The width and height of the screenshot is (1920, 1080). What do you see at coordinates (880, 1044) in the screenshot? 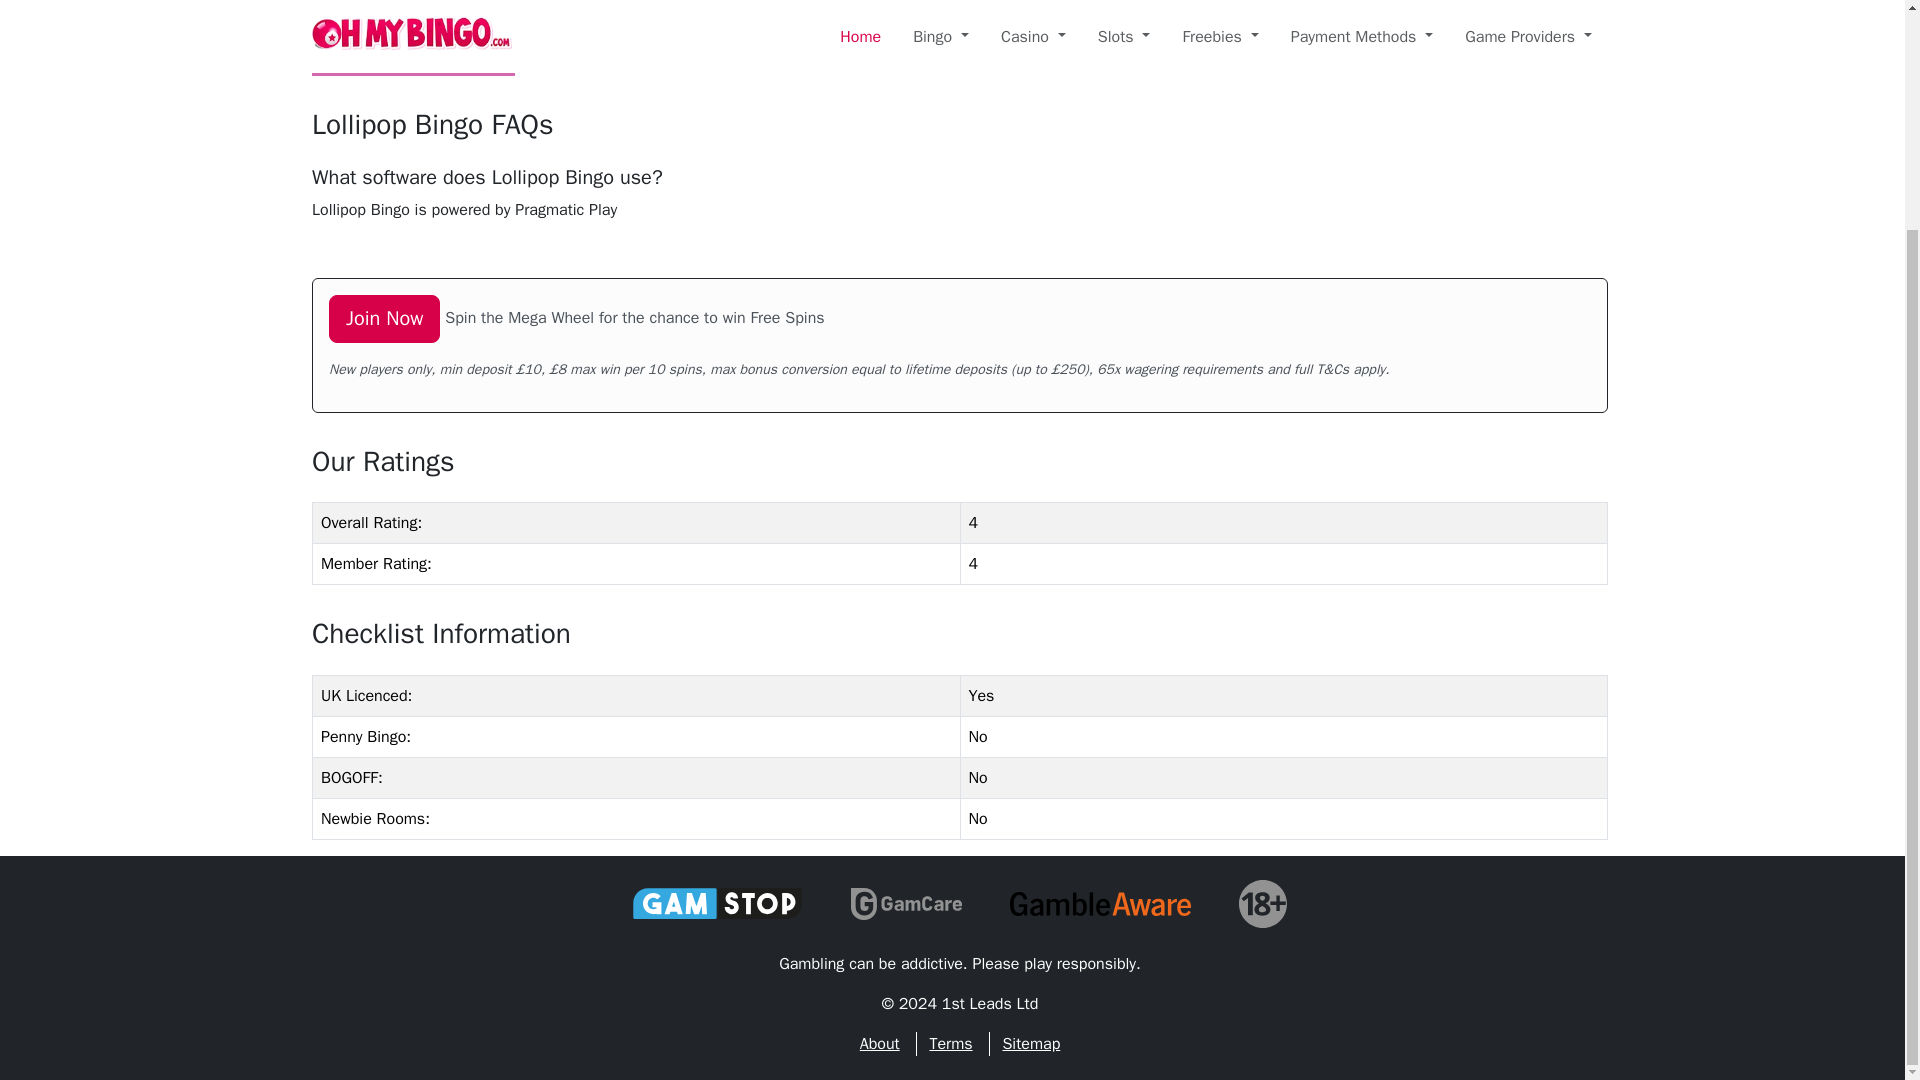
I see `About` at bounding box center [880, 1044].